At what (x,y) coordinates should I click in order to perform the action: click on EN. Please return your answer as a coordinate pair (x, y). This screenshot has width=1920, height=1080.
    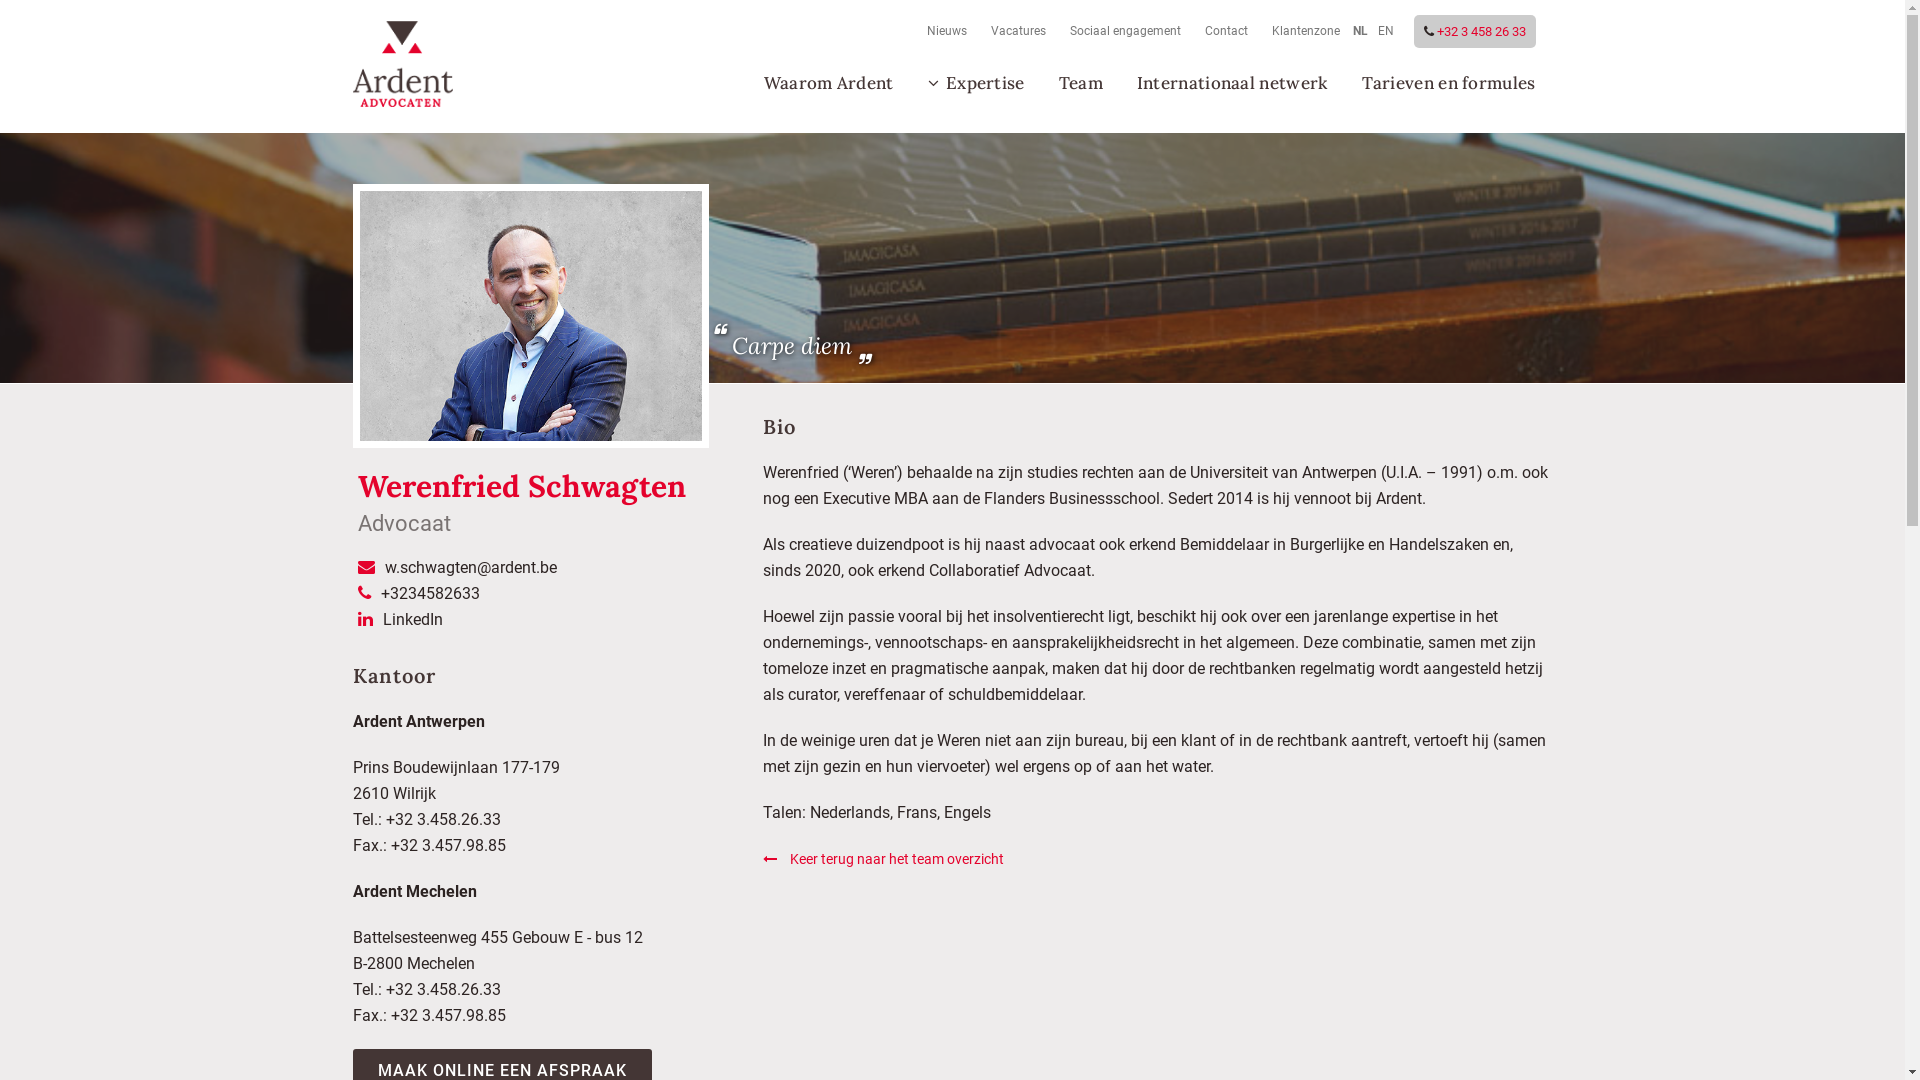
    Looking at the image, I should click on (1385, 32).